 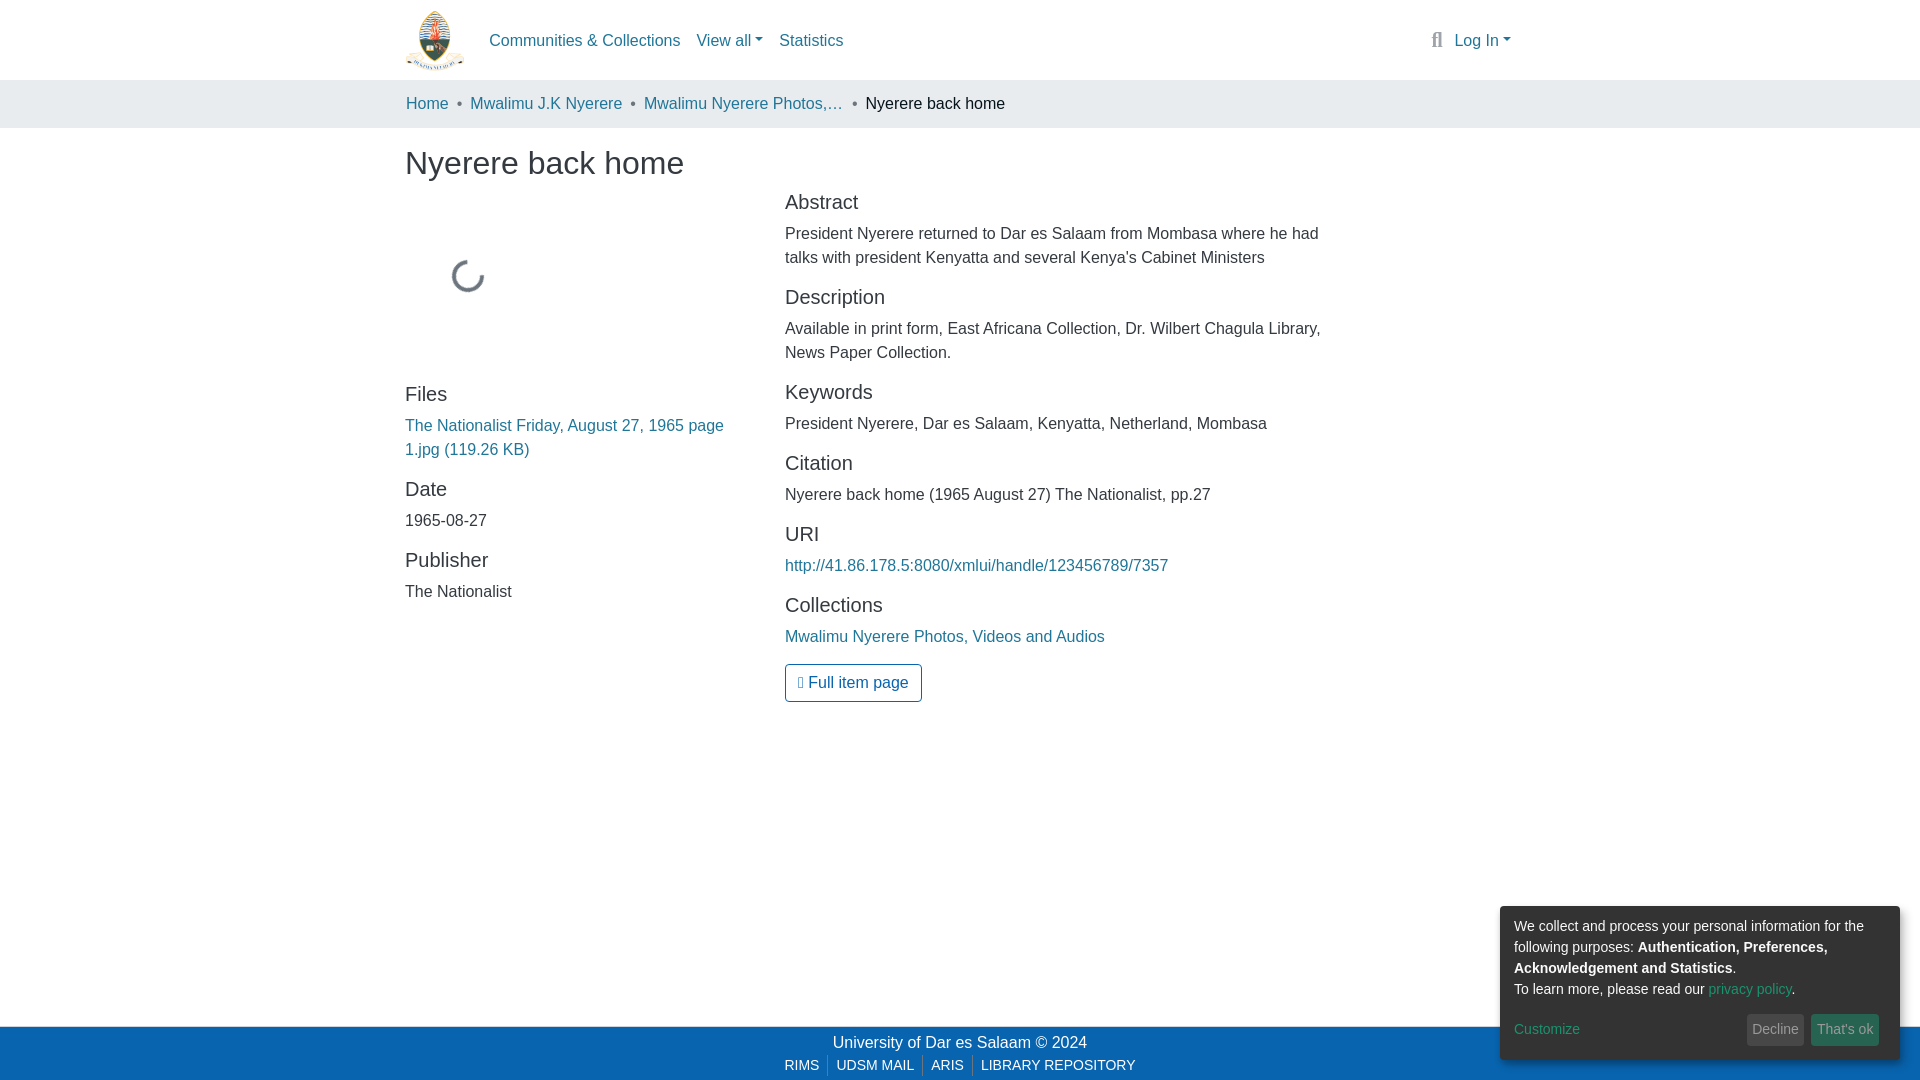 What do you see at coordinates (1482, 40) in the screenshot?
I see `Log In` at bounding box center [1482, 40].